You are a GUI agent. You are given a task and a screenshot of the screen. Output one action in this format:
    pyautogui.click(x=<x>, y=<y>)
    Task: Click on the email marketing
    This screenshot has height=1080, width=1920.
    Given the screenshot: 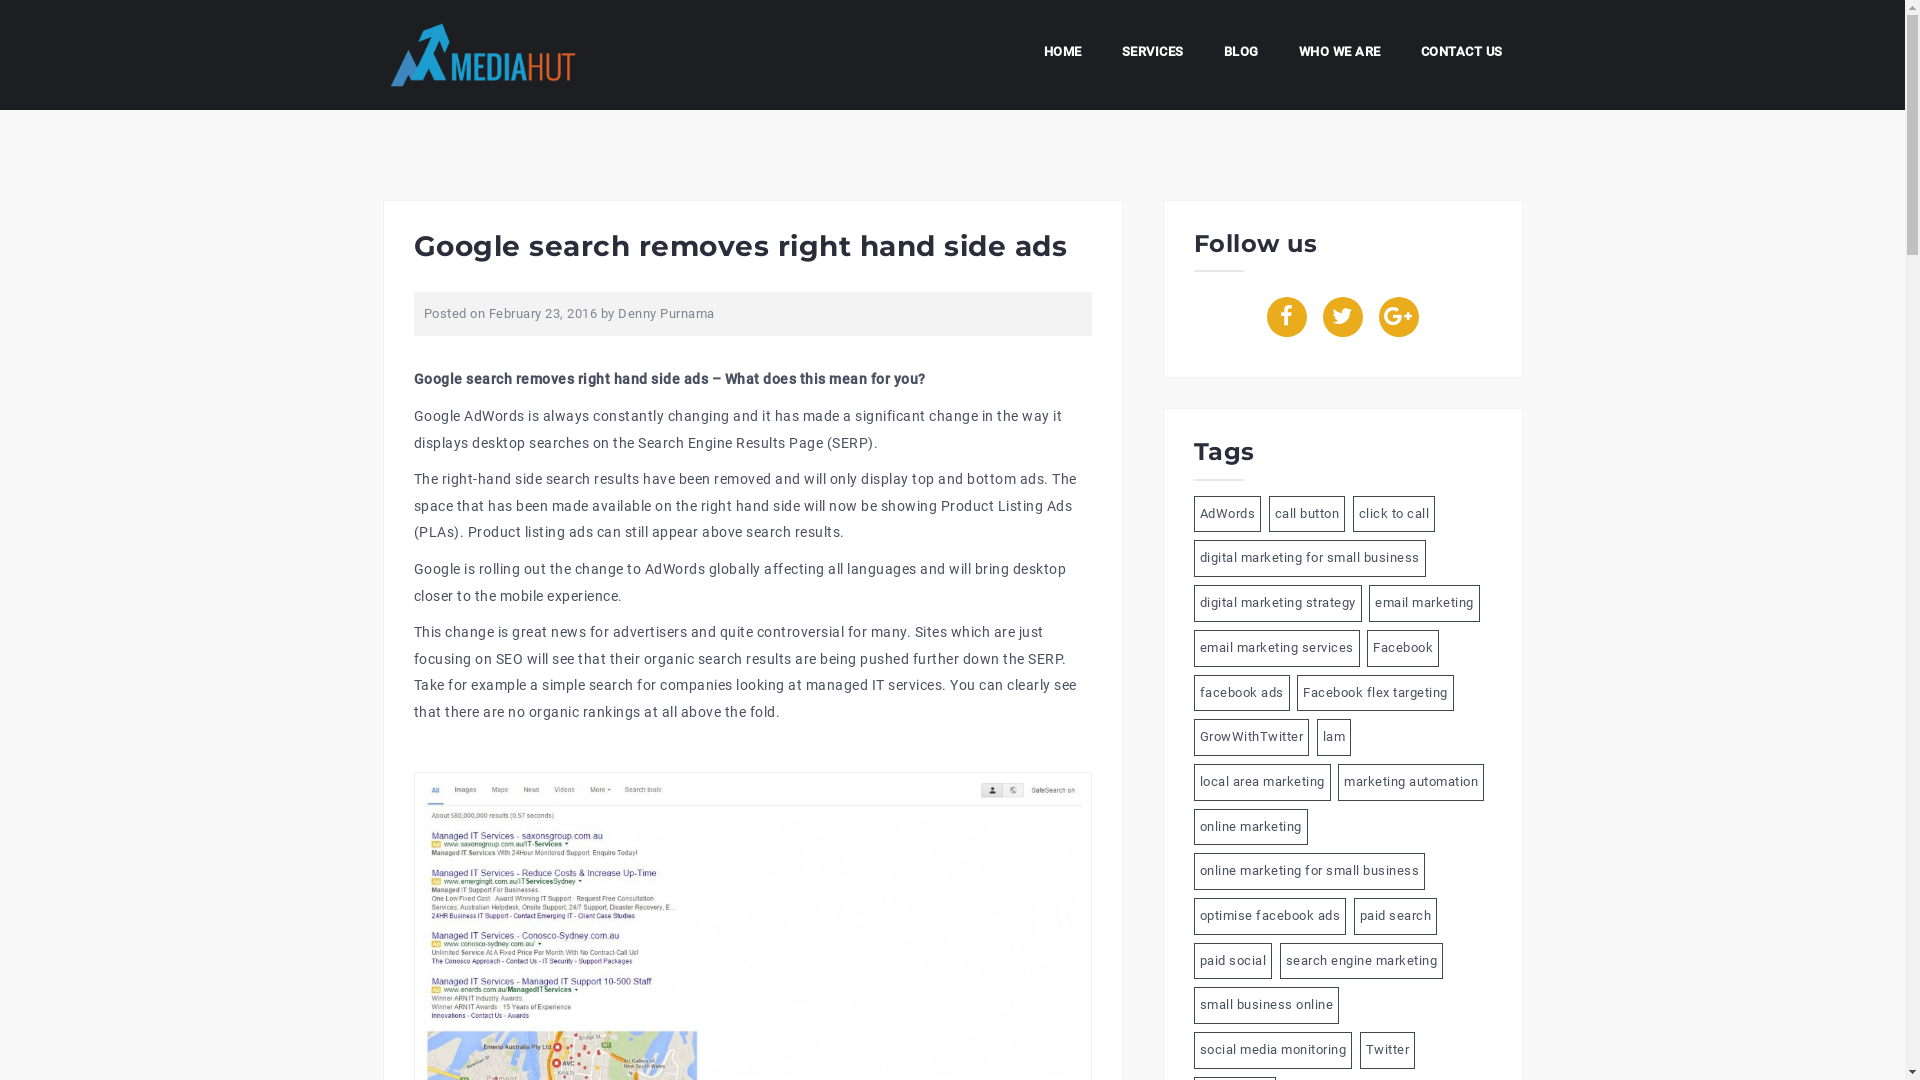 What is the action you would take?
    pyautogui.click(x=1424, y=604)
    